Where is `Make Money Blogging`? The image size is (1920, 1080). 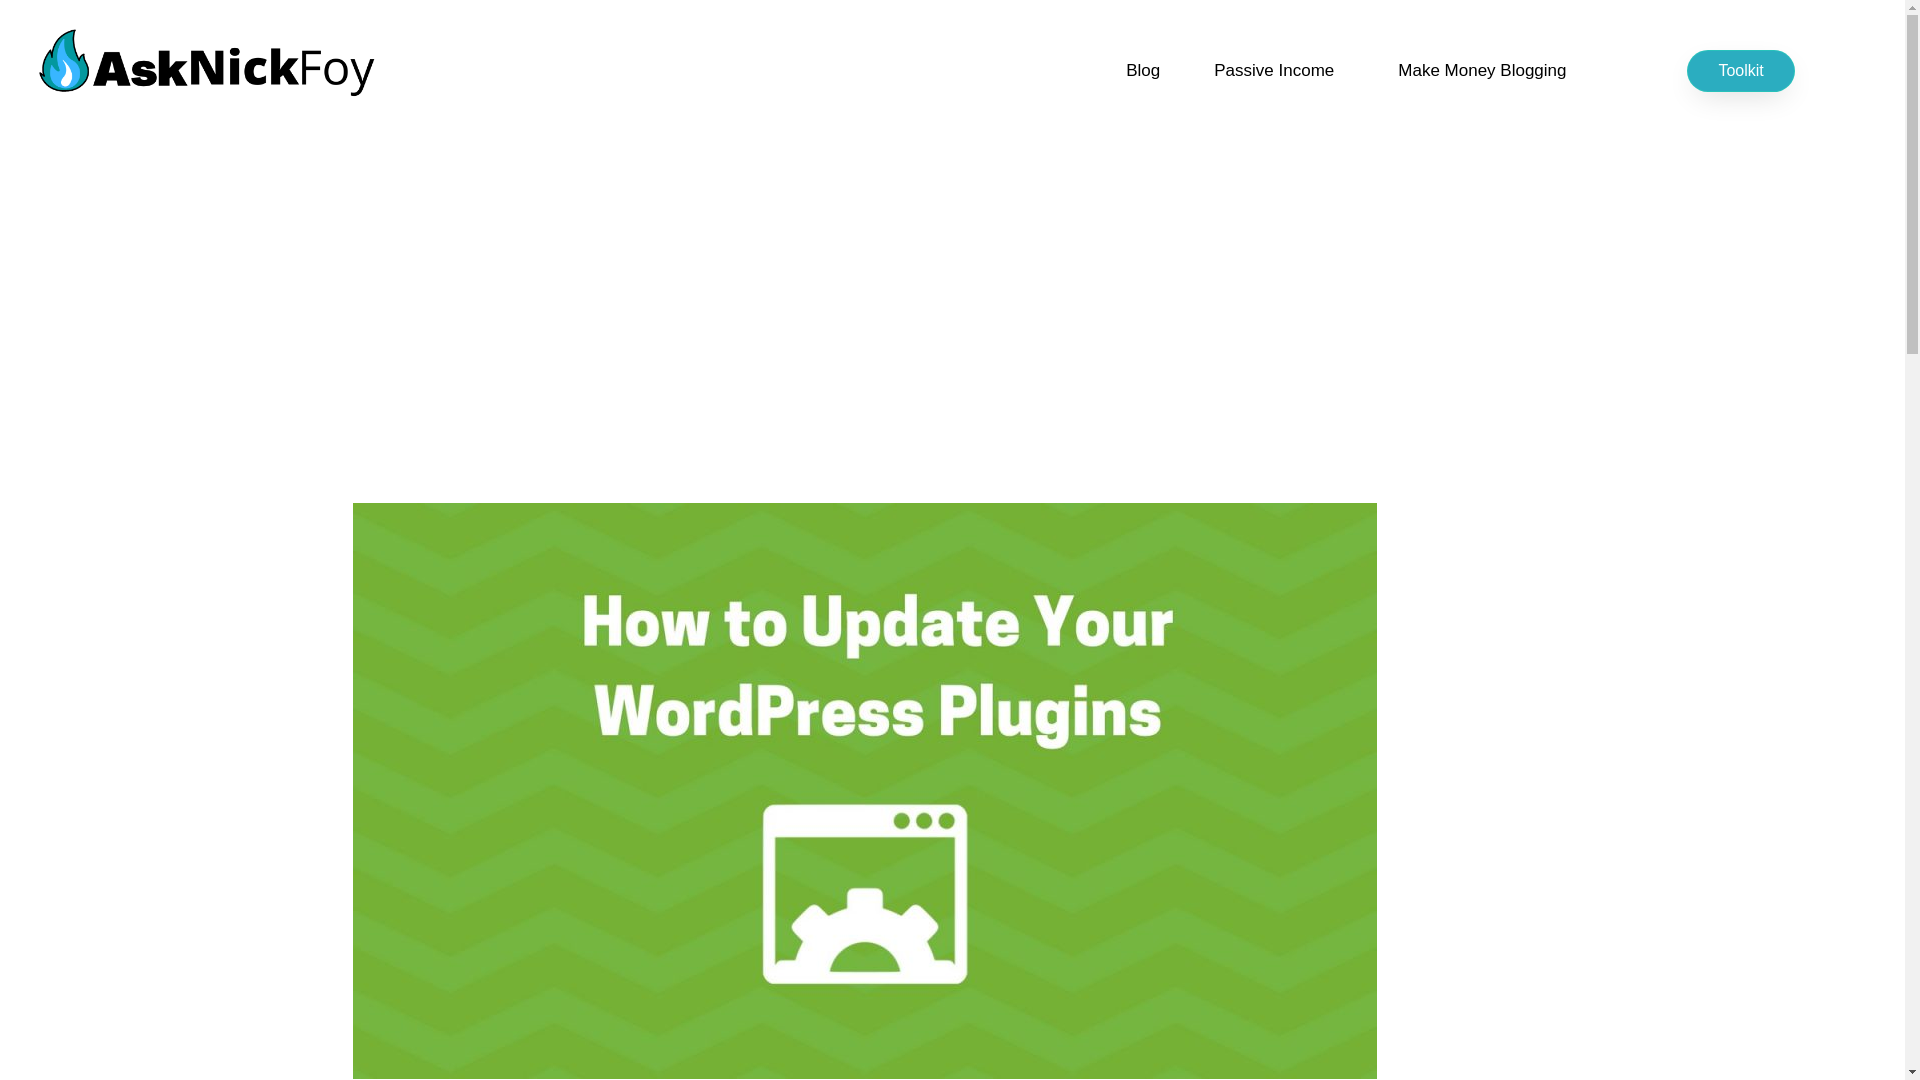
Make Money Blogging is located at coordinates (1482, 70).